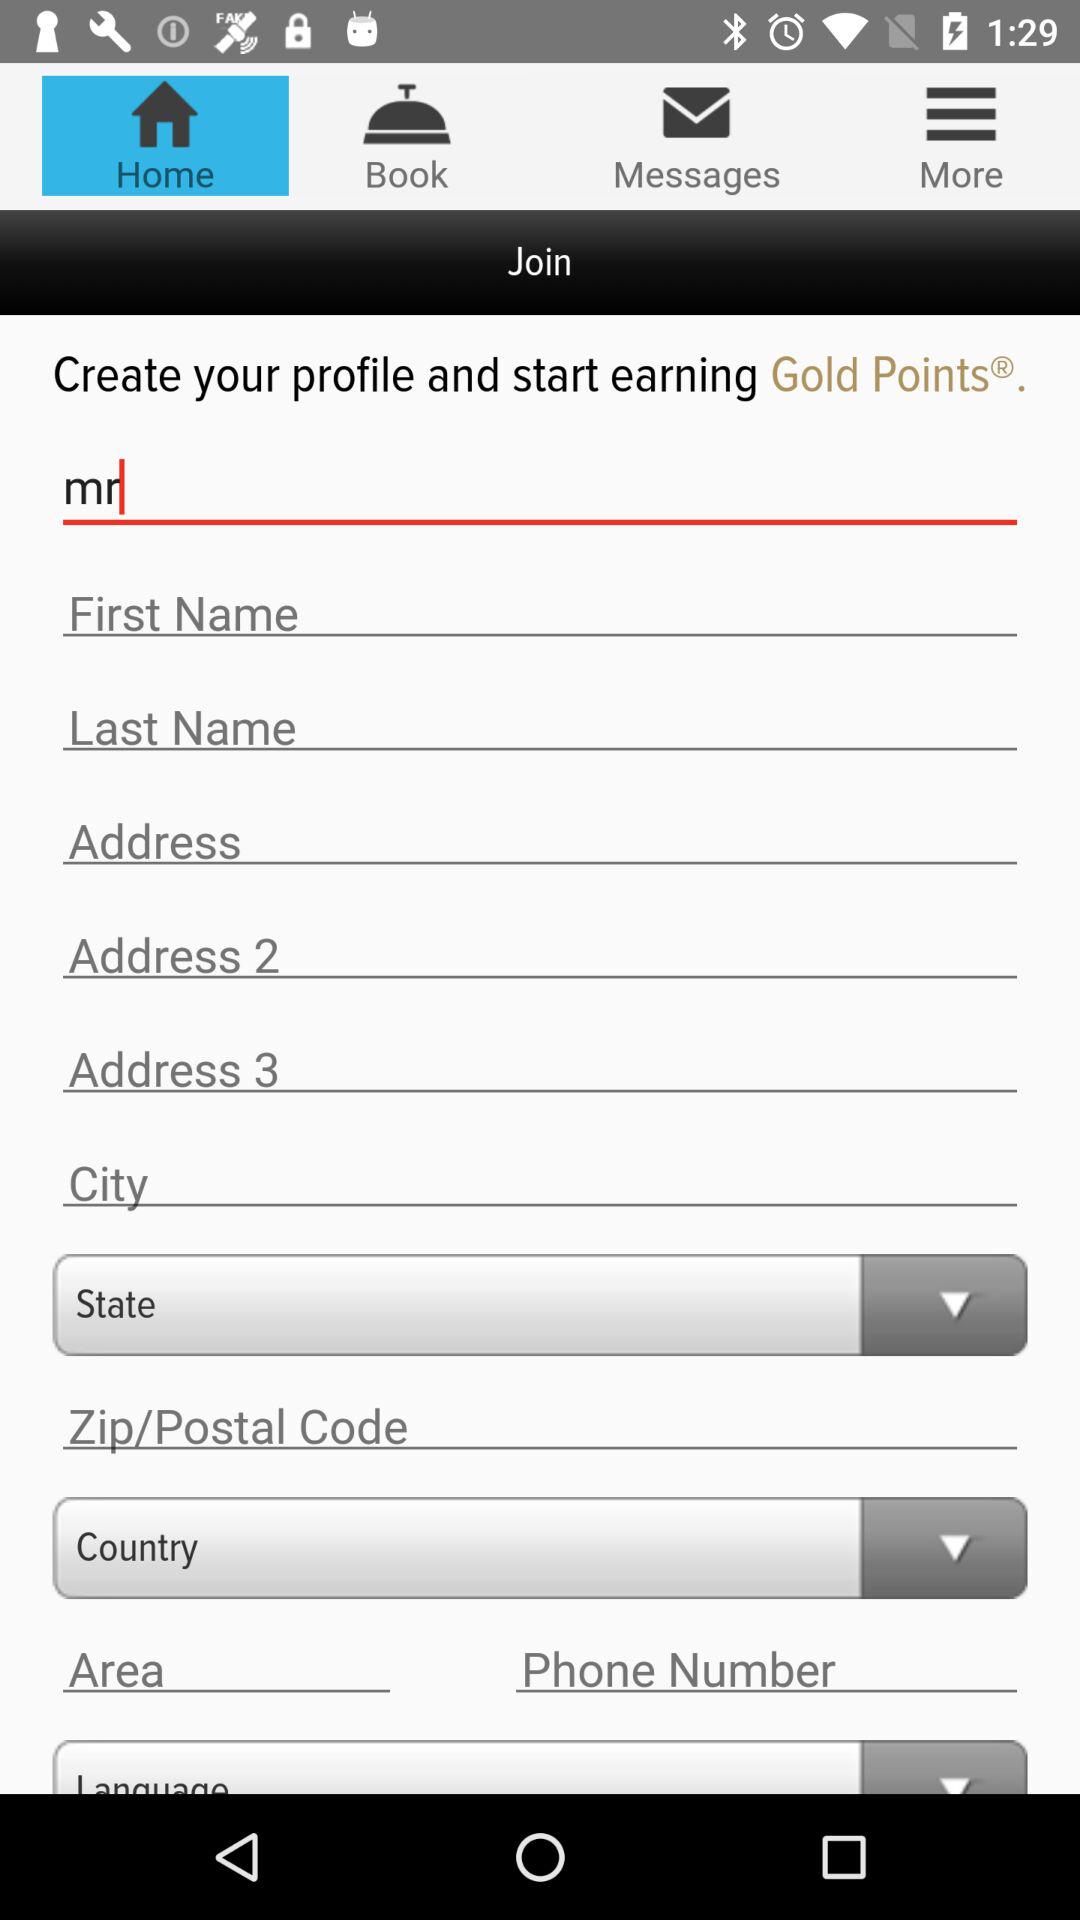 Image resolution: width=1080 pixels, height=1920 pixels. Describe the element at coordinates (226, 1670) in the screenshot. I see `address` at that location.